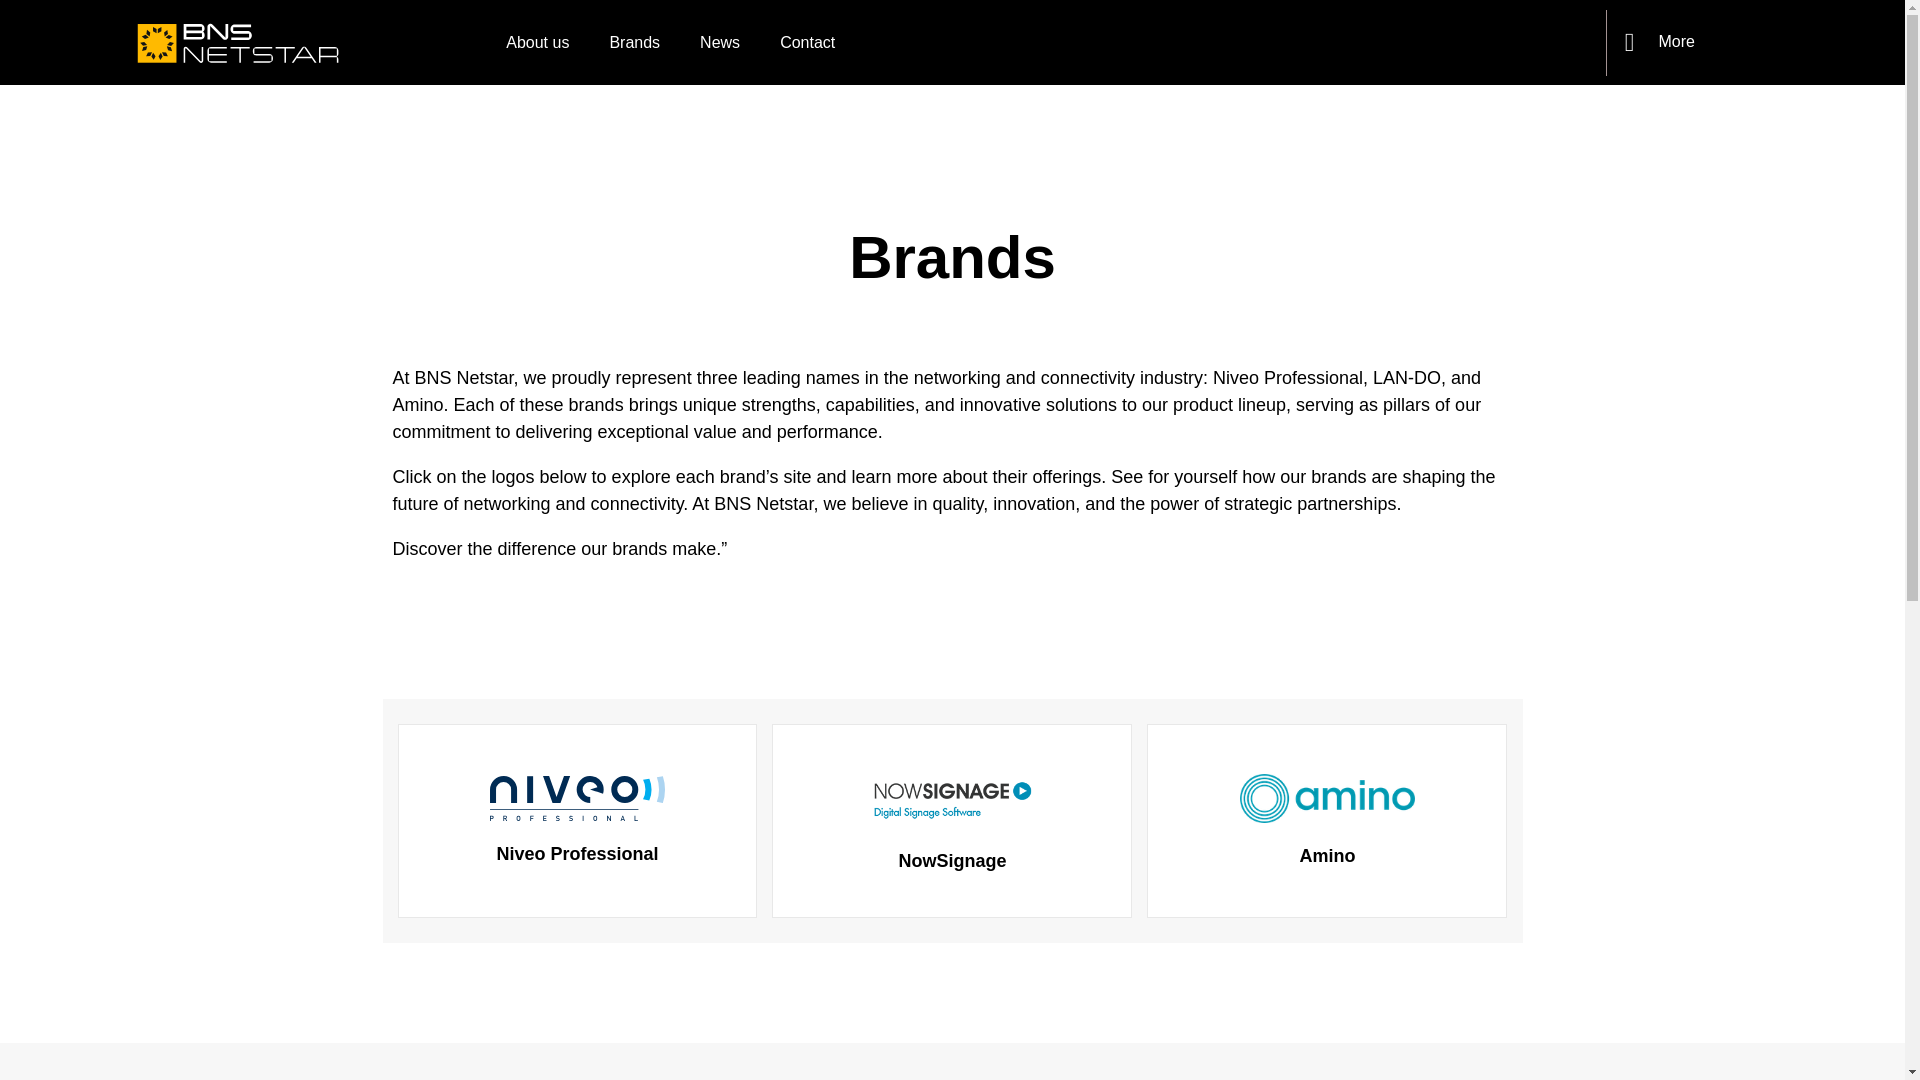 This screenshot has height=1080, width=1920. Describe the element at coordinates (807, 42) in the screenshot. I see `Contact` at that location.